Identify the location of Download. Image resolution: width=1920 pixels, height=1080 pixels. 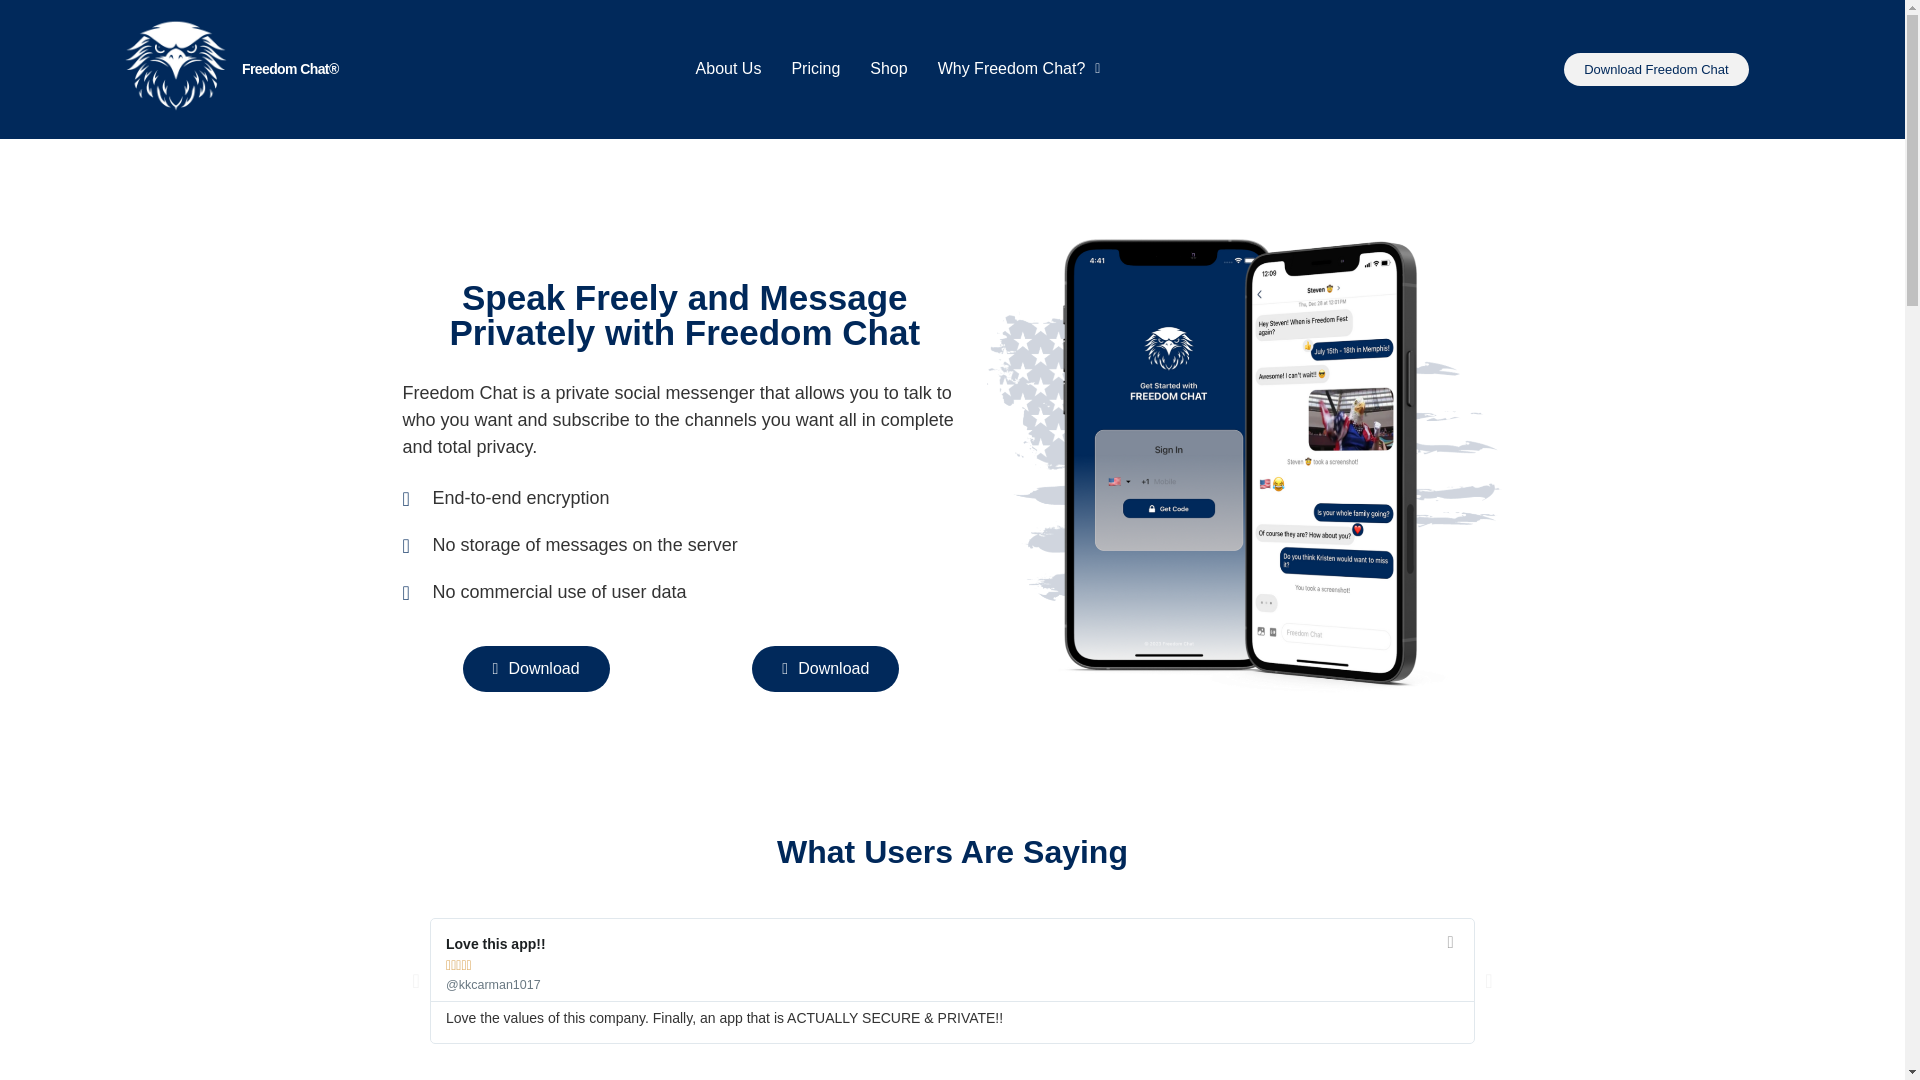
(536, 668).